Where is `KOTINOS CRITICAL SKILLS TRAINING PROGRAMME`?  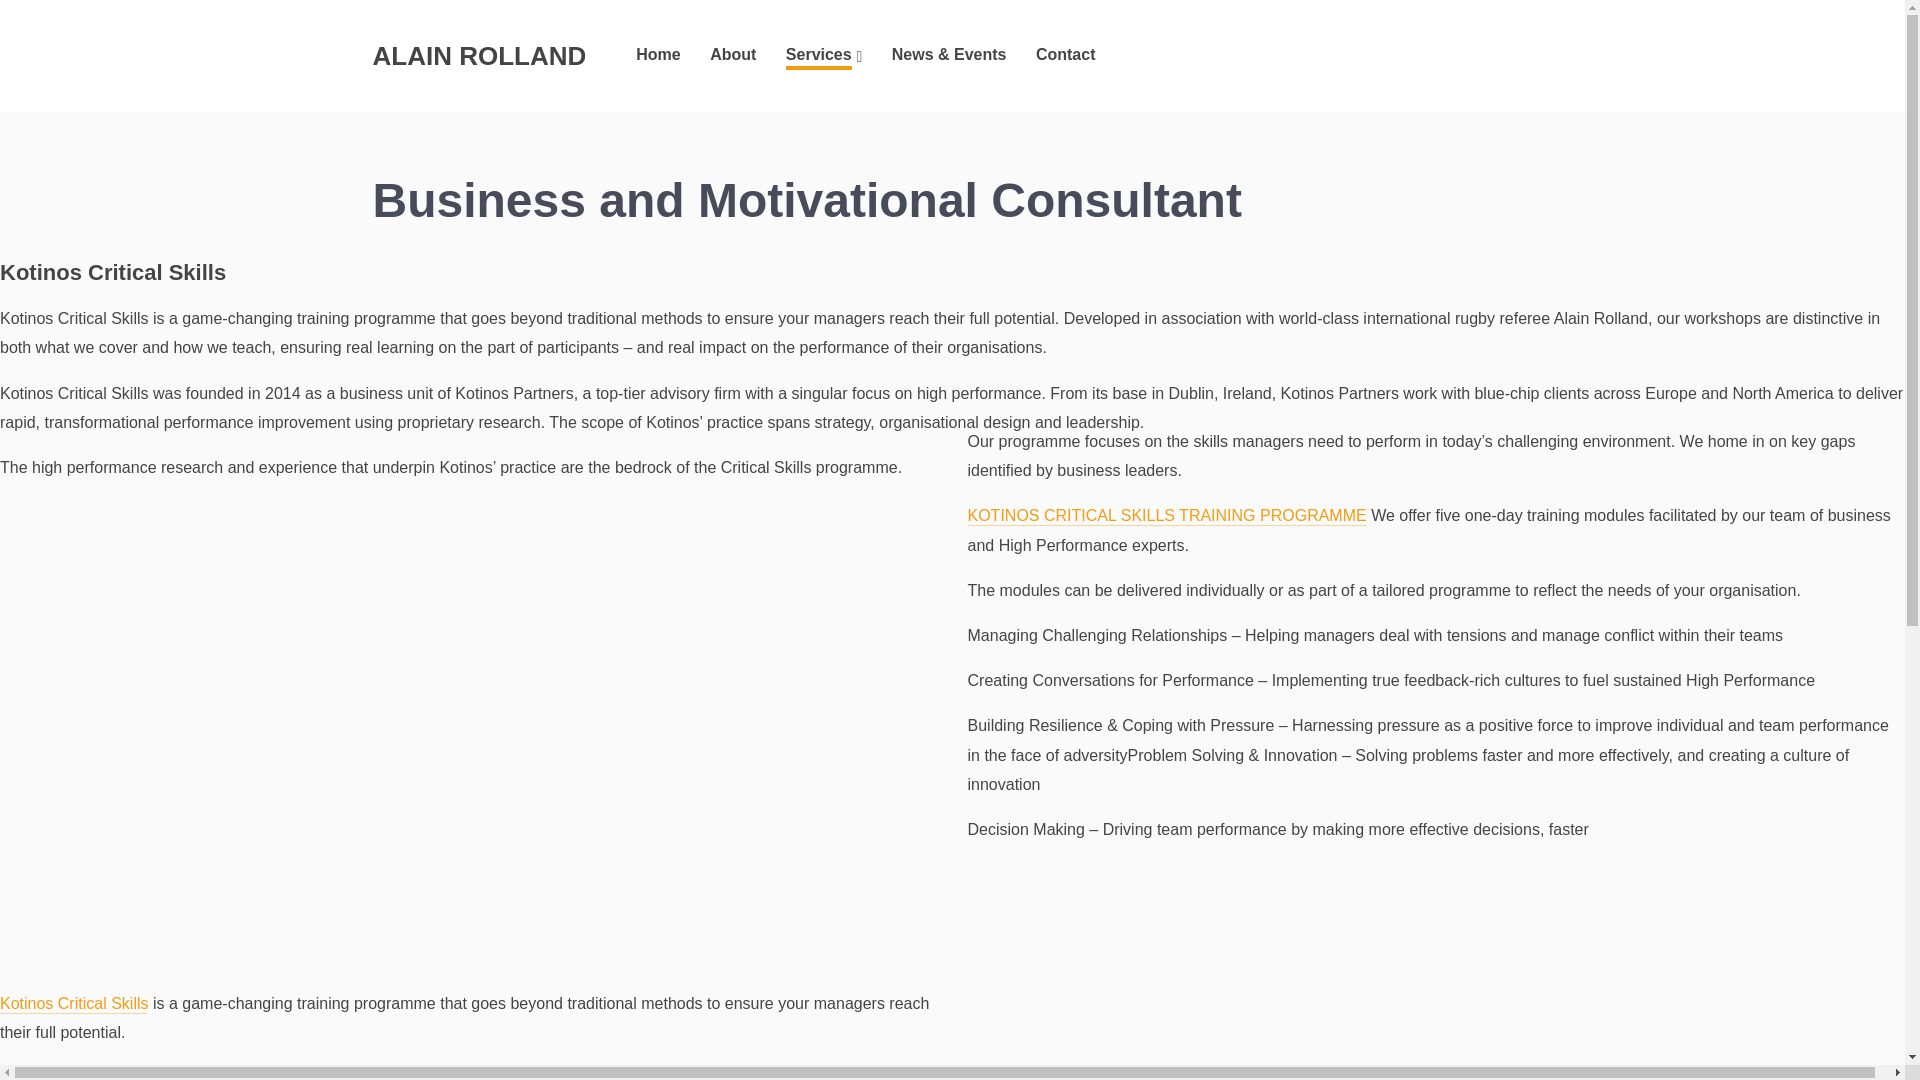 KOTINOS CRITICAL SKILLS TRAINING PROGRAMME is located at coordinates (1167, 516).